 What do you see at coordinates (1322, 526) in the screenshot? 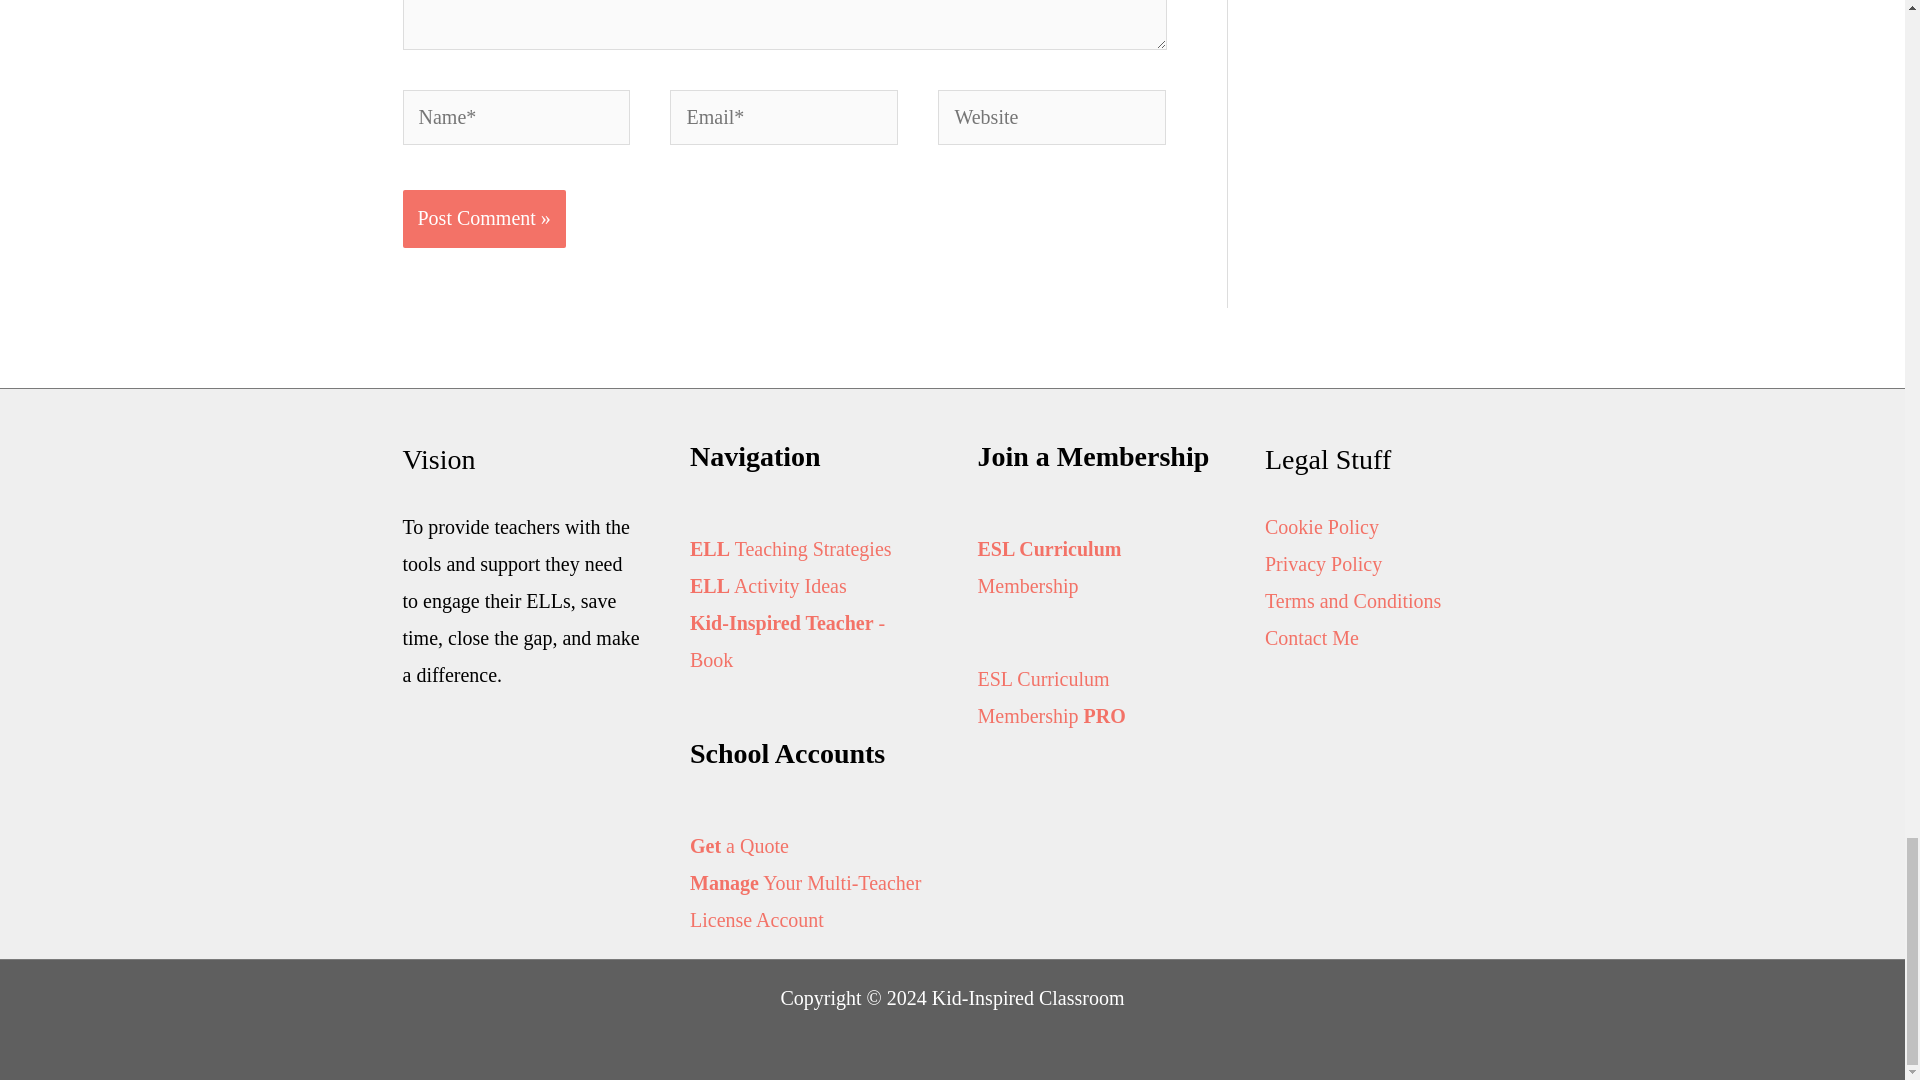
I see `Cookie Policy ` at bounding box center [1322, 526].